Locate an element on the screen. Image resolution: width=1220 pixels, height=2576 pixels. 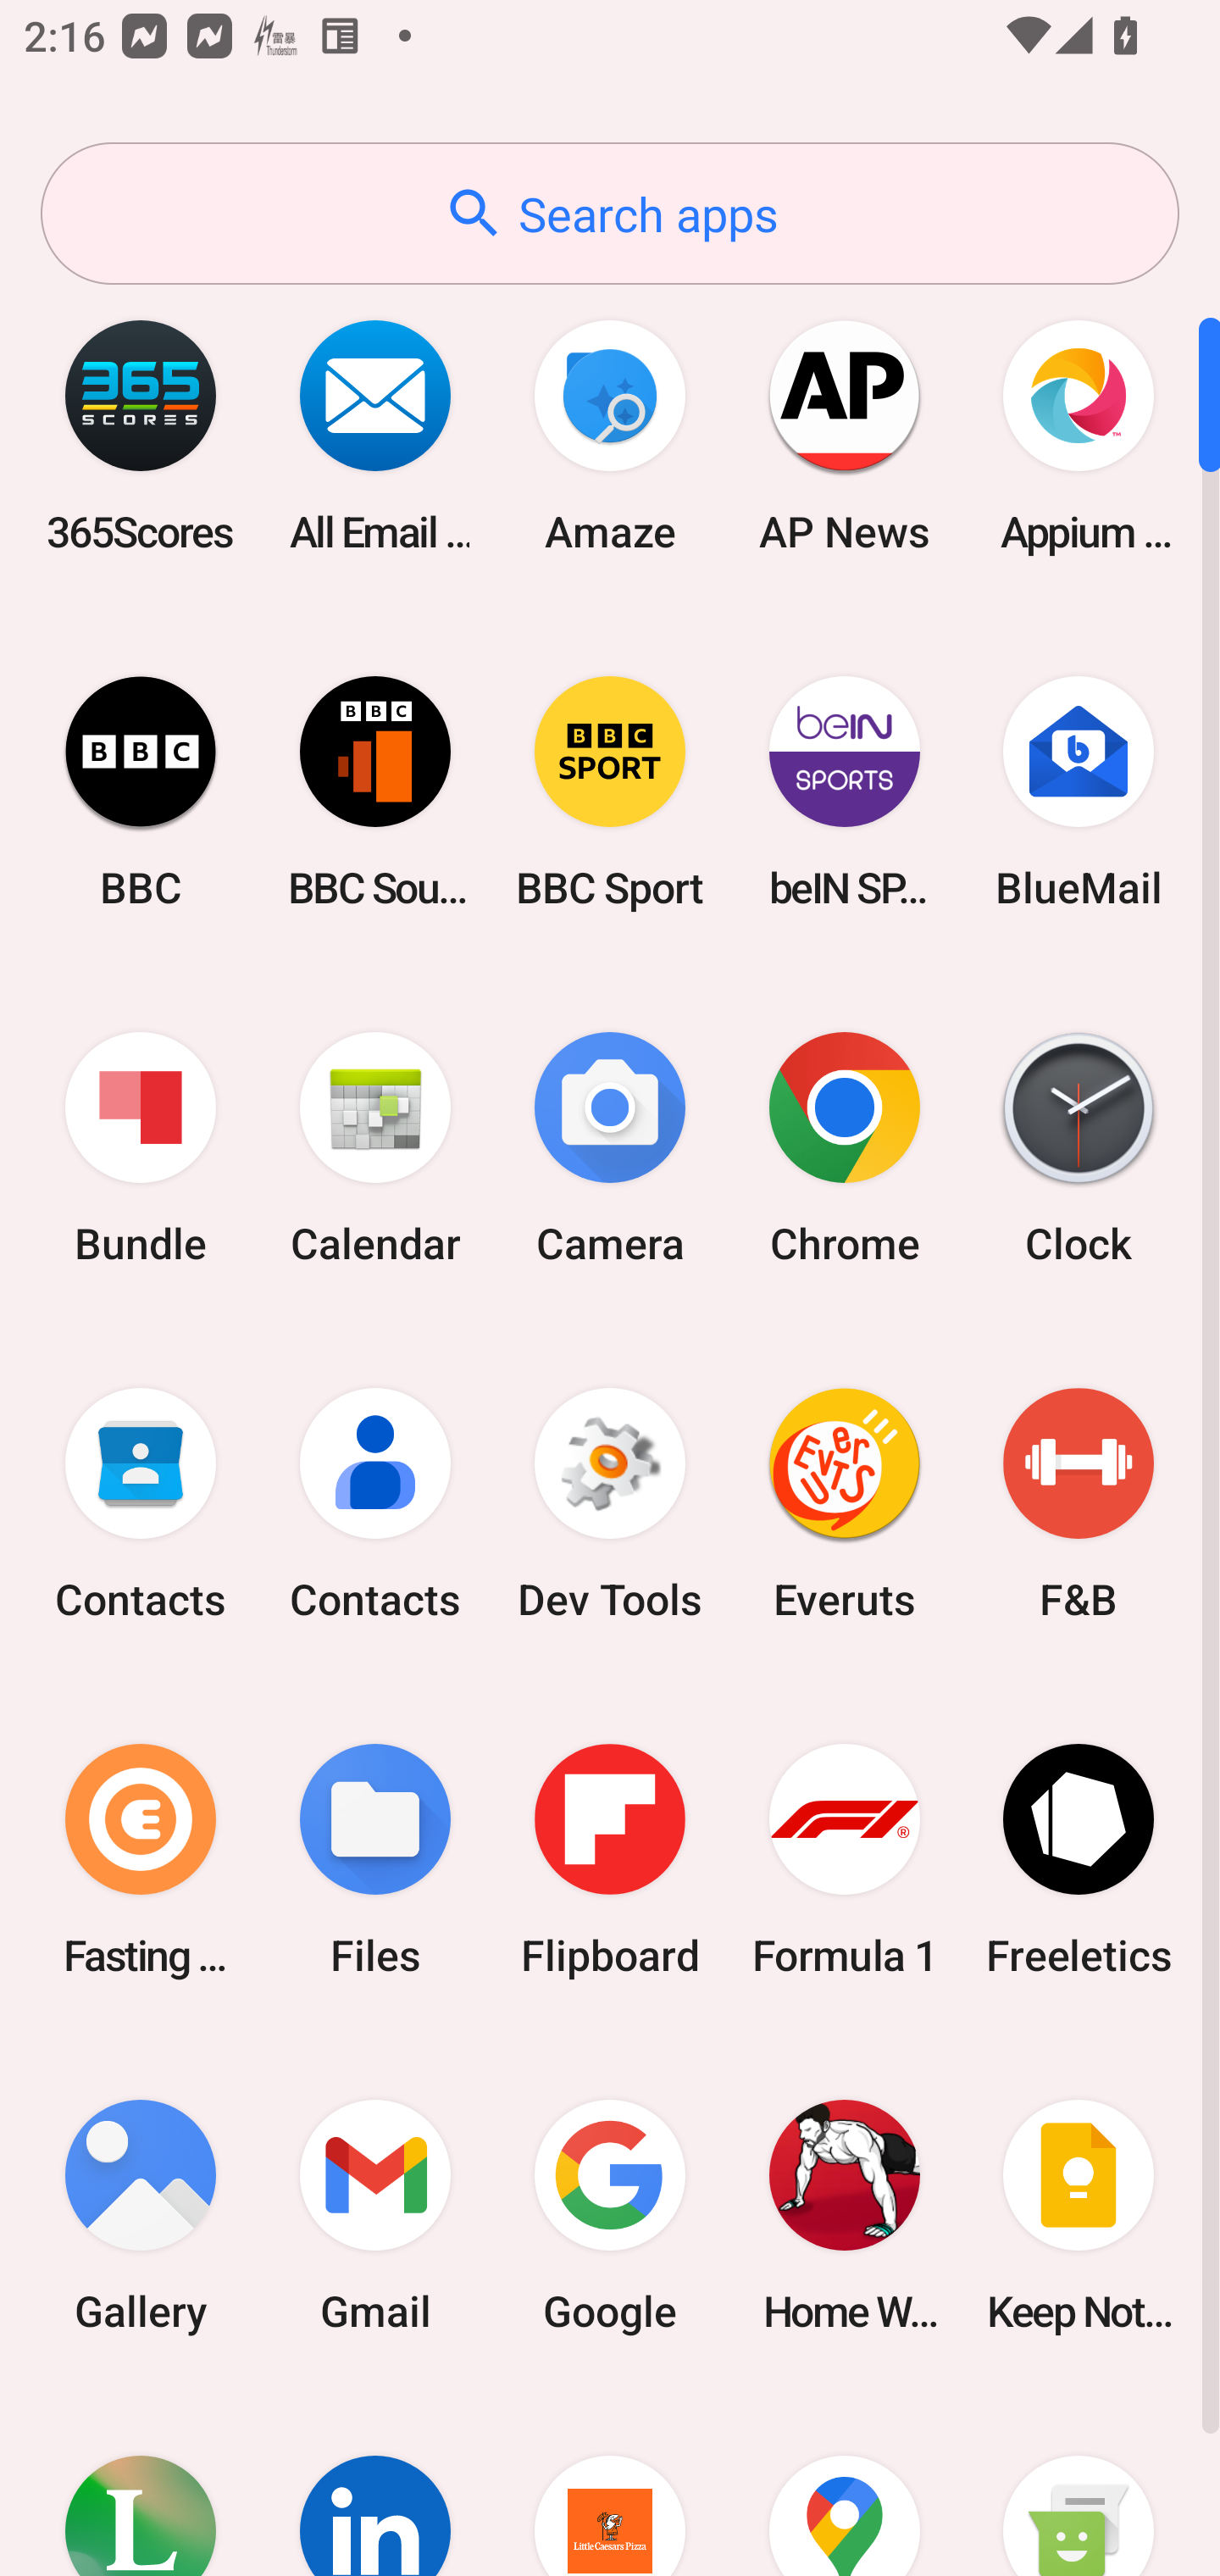
Formula 1 is located at coordinates (844, 1859).